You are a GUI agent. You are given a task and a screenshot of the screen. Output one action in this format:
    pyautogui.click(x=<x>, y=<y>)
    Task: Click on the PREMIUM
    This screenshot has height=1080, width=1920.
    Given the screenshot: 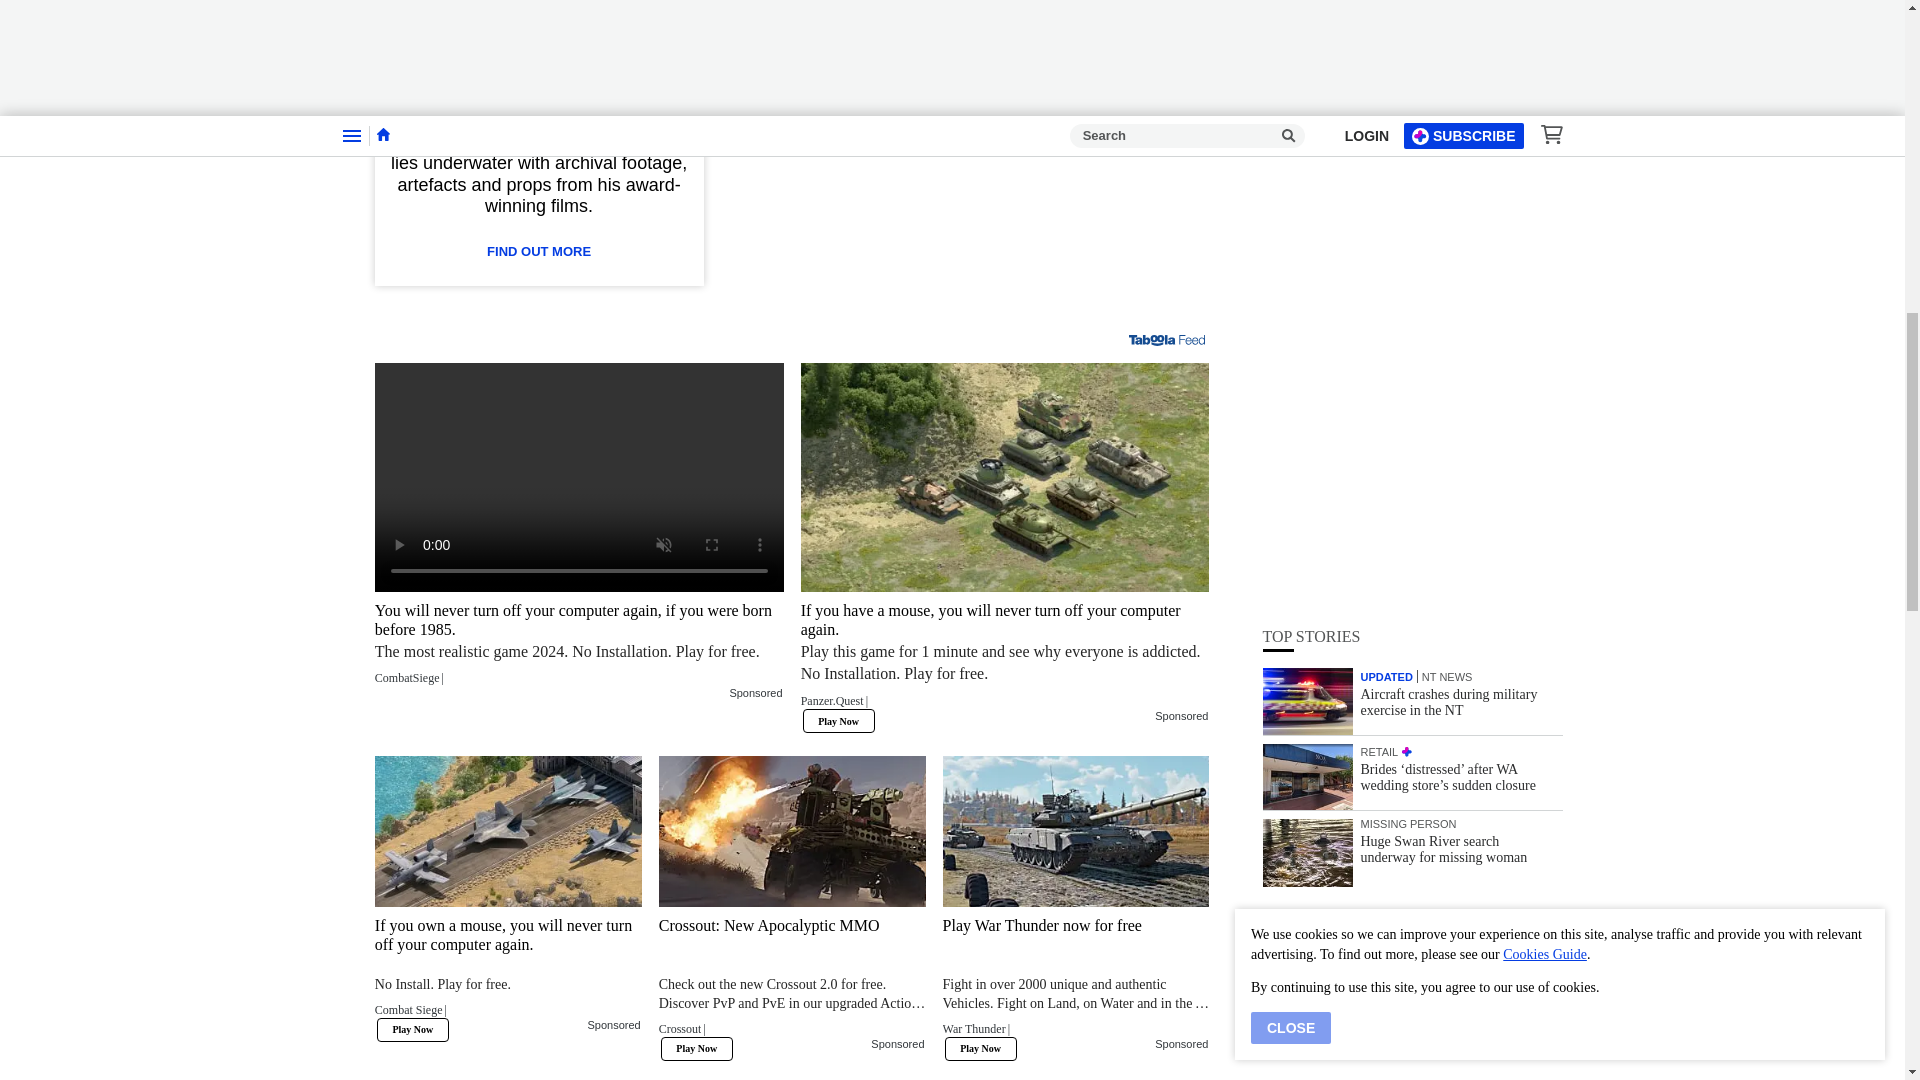 What is the action you would take?
    pyautogui.click(x=1406, y=223)
    